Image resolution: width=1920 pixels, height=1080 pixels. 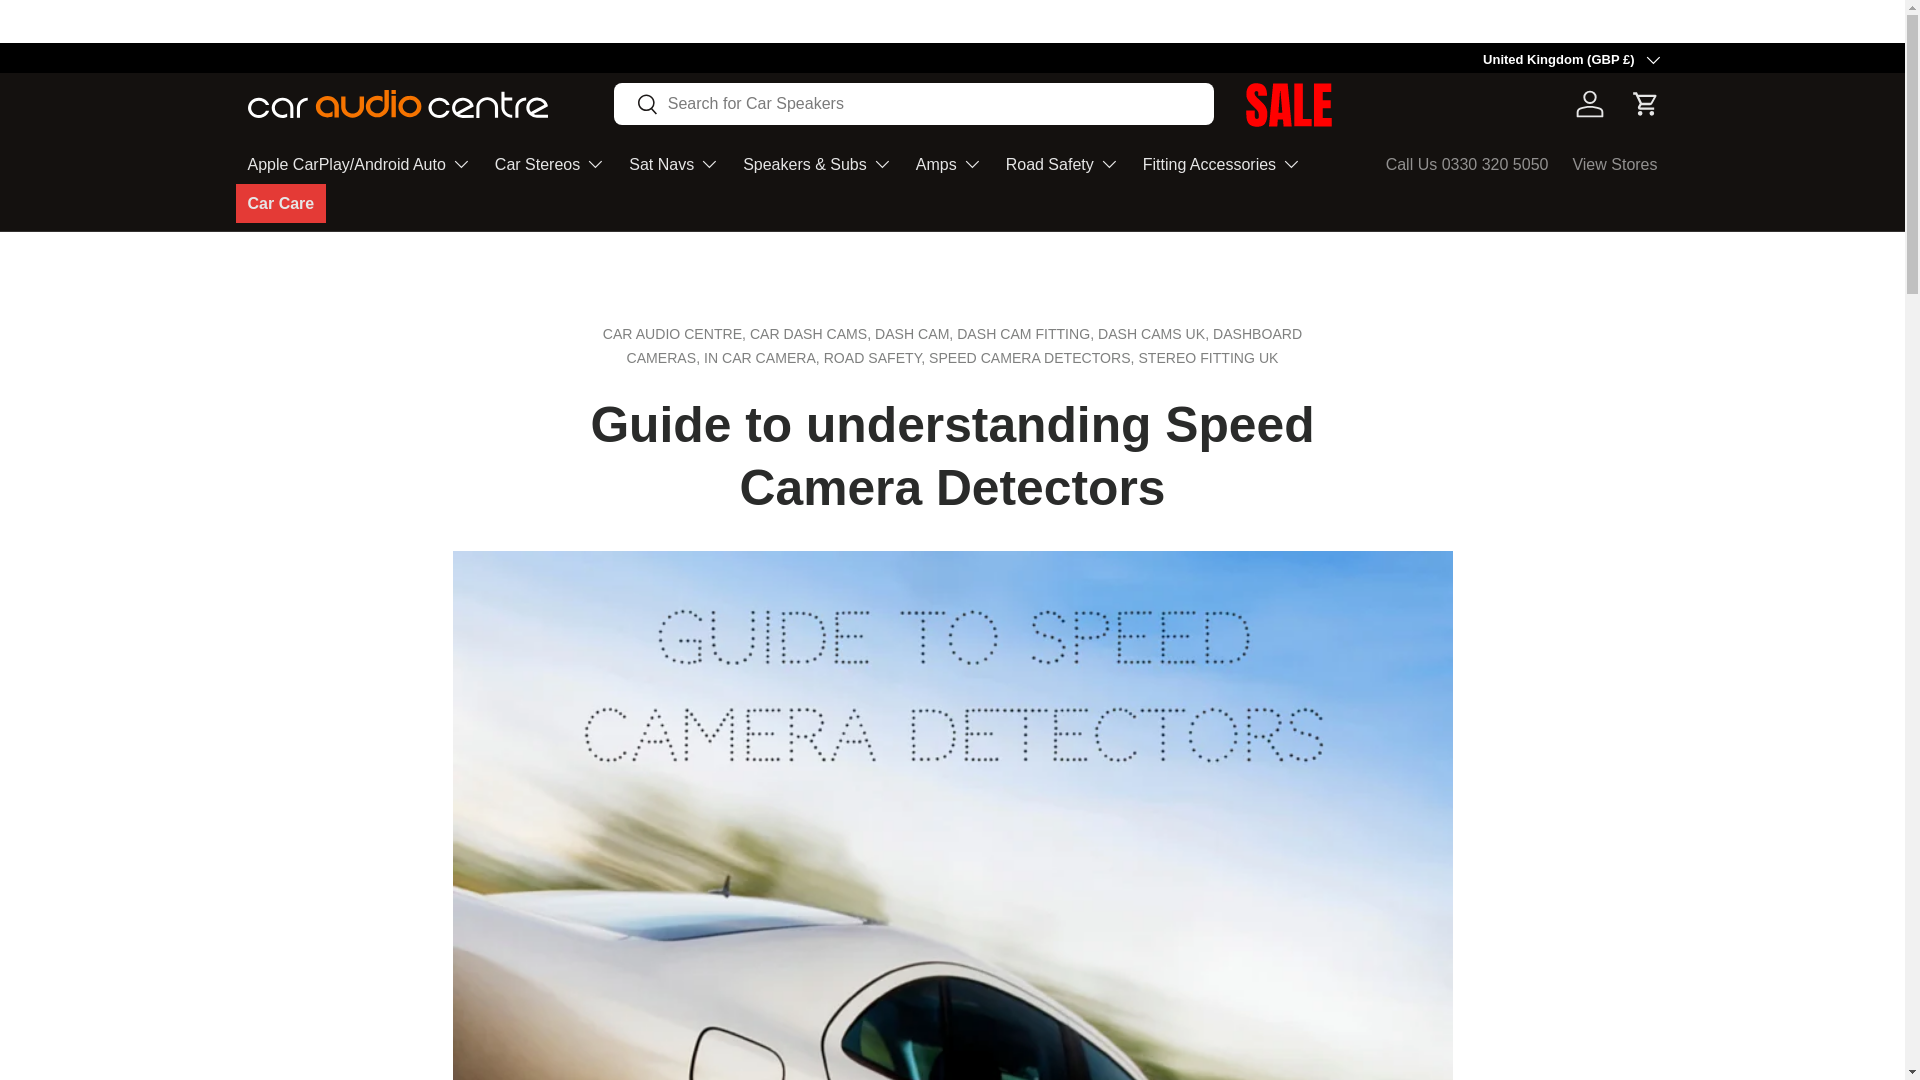 What do you see at coordinates (92, 30) in the screenshot?
I see `Skip to content` at bounding box center [92, 30].